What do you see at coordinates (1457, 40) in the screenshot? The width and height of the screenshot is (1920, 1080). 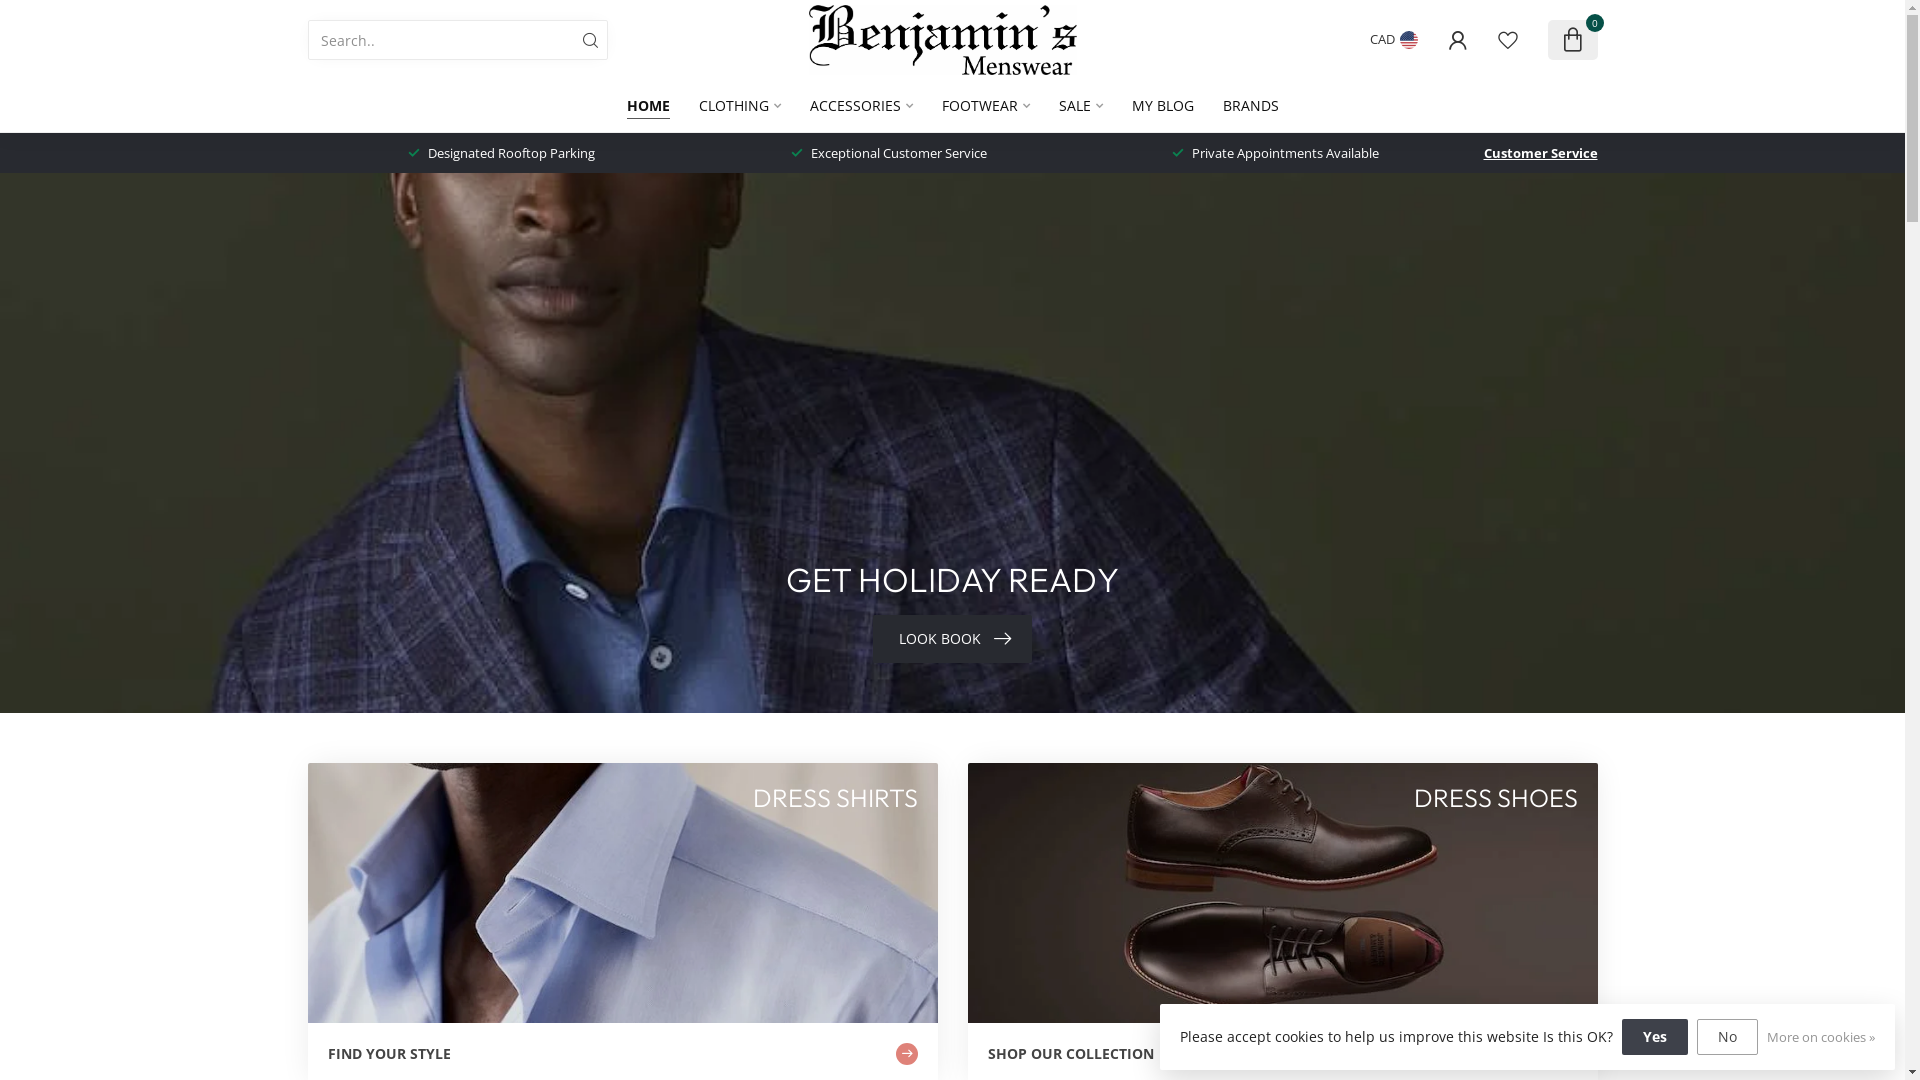 I see `My account` at bounding box center [1457, 40].